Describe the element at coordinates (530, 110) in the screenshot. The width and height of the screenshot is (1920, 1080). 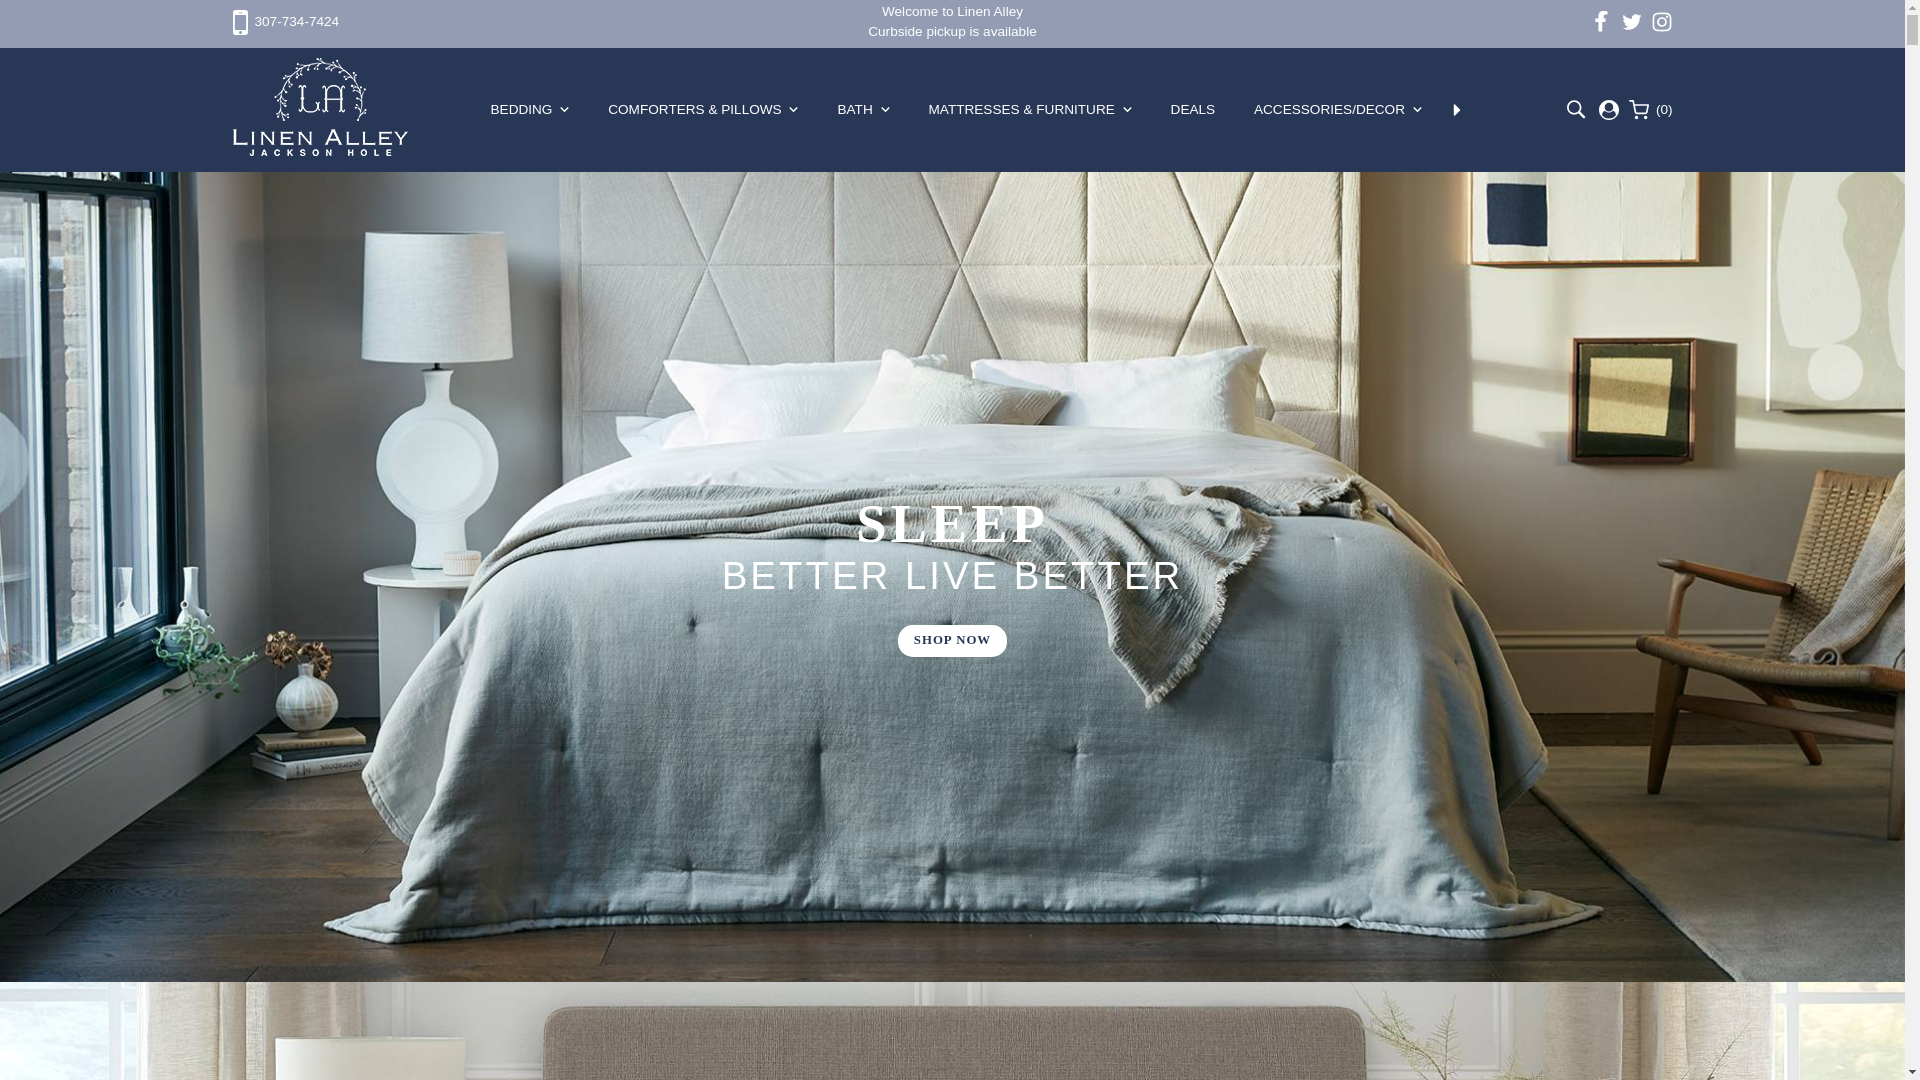
I see `BEDDING ` at that location.